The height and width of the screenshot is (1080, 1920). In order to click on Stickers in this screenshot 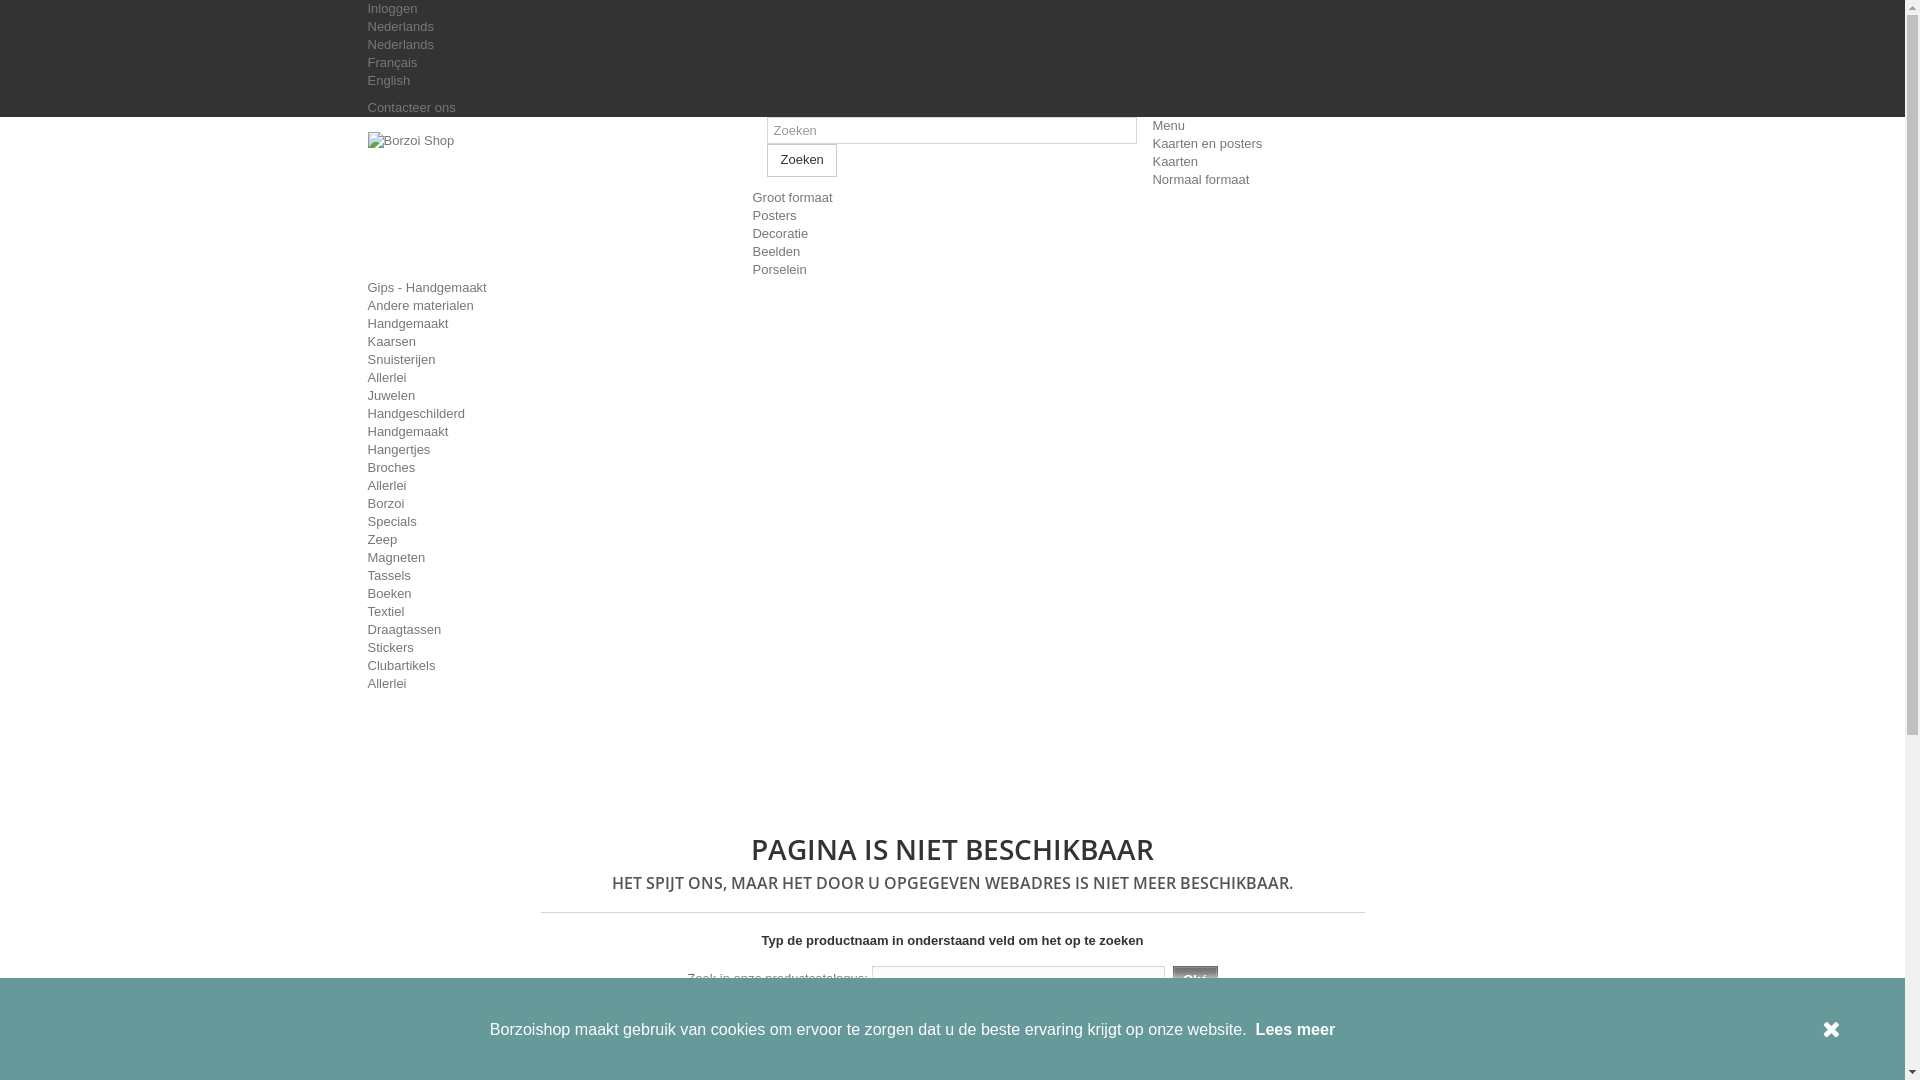, I will do `click(391, 648)`.